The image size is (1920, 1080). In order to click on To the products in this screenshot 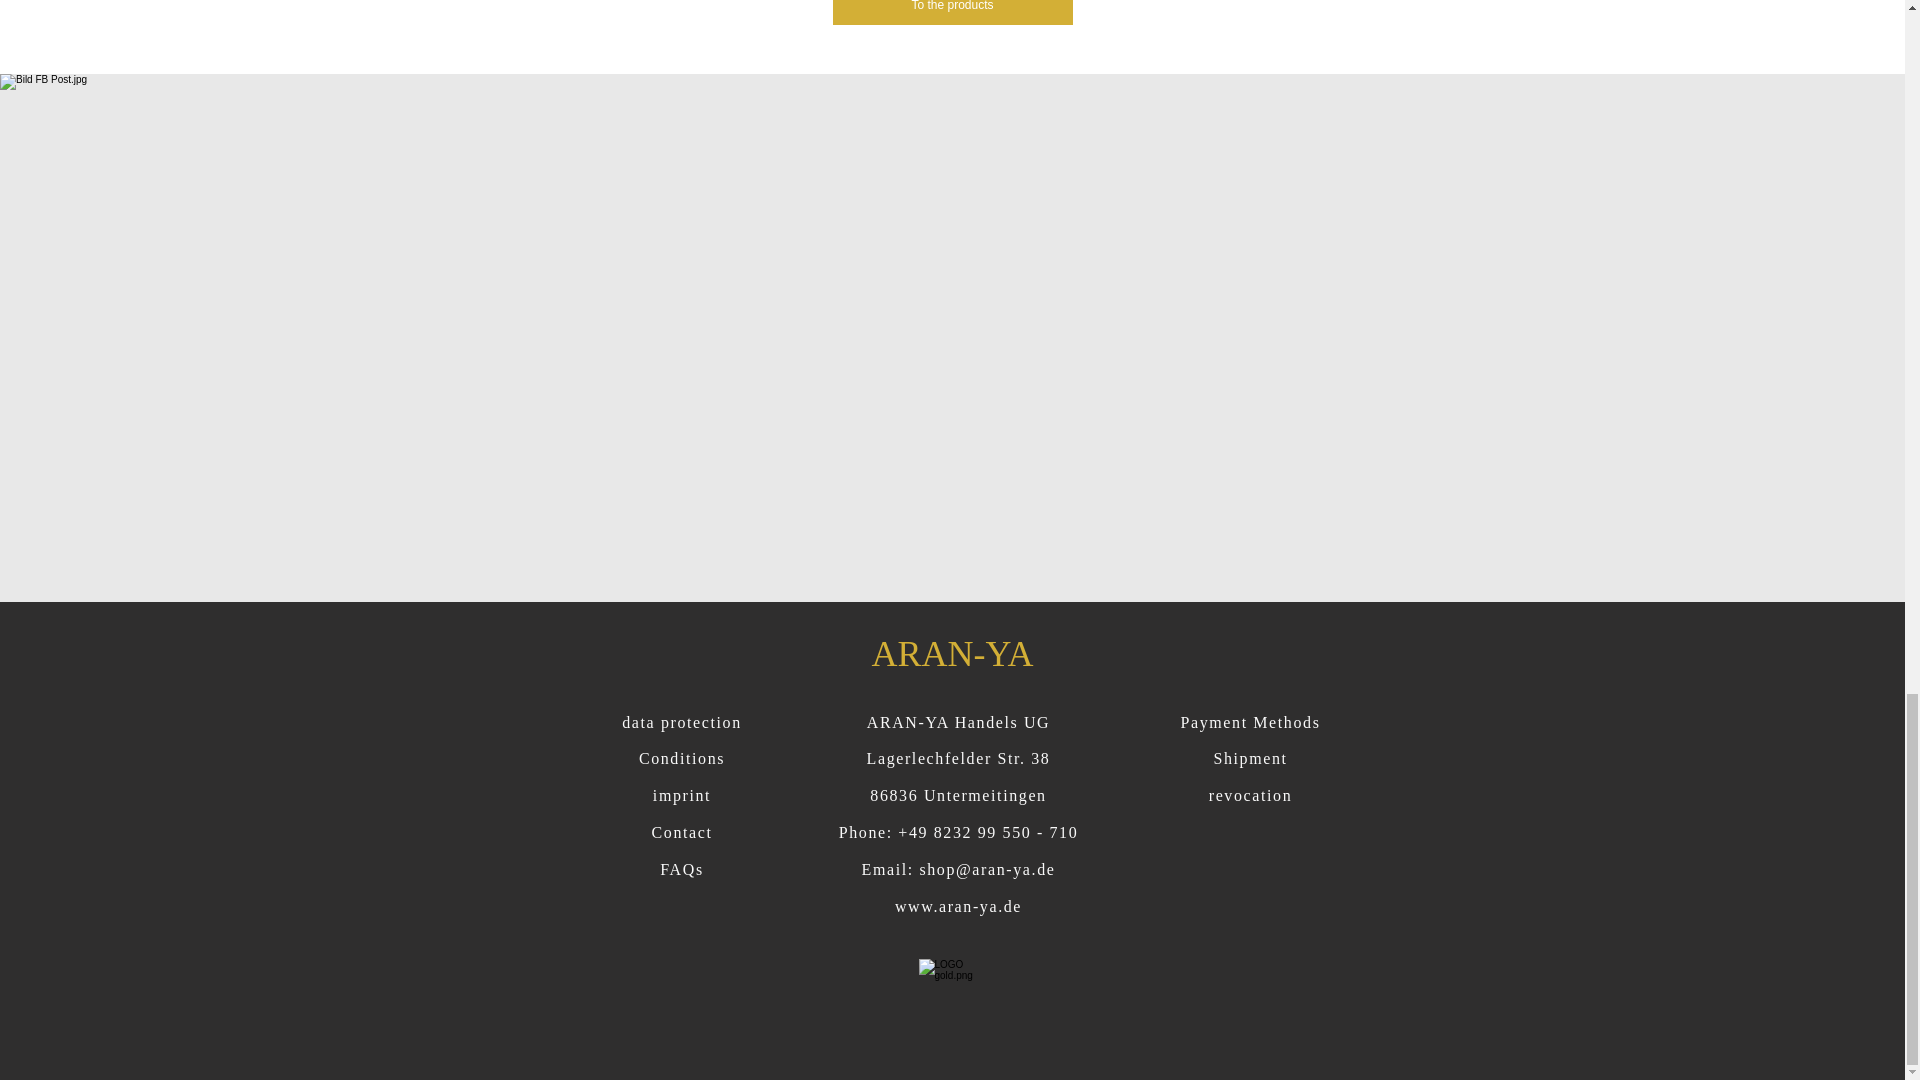, I will do `click(951, 12)`.